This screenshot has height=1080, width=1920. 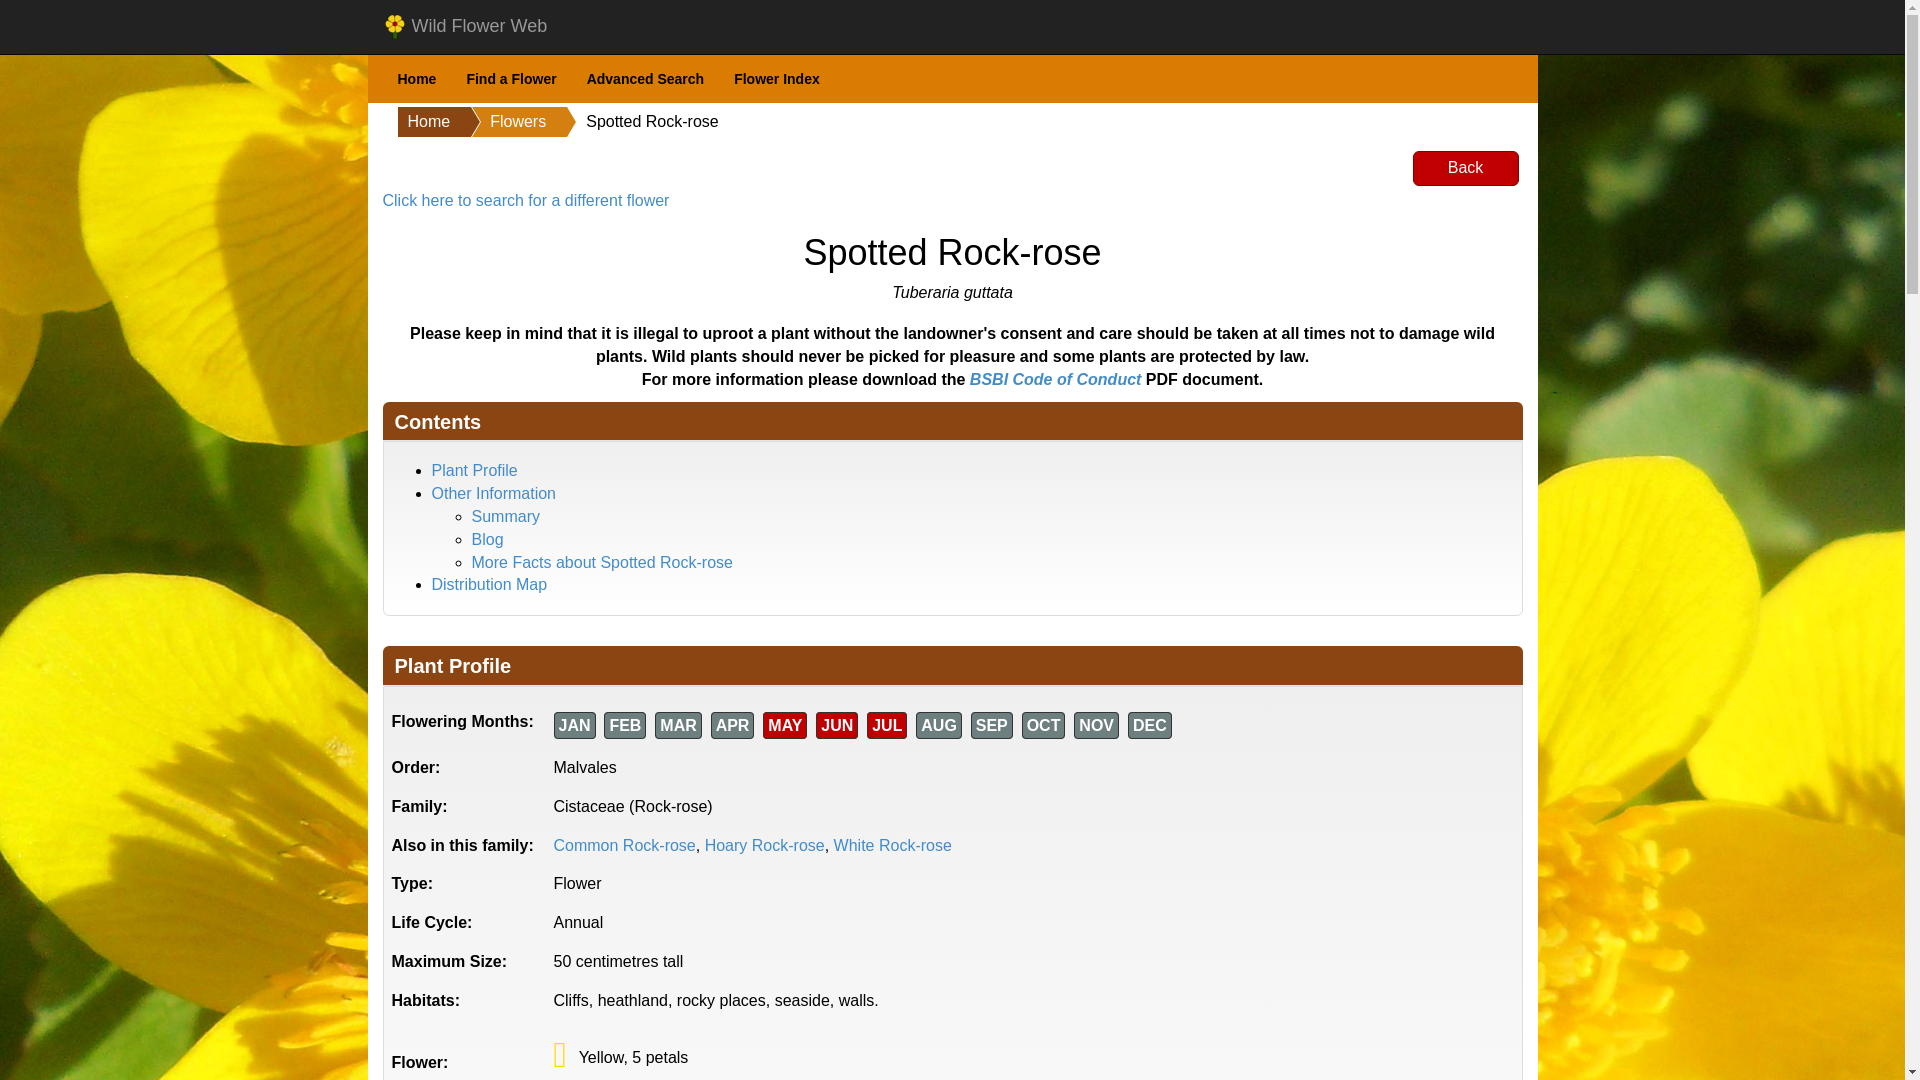 I want to click on BSBI Code of Conduct, so click(x=1056, y=379).